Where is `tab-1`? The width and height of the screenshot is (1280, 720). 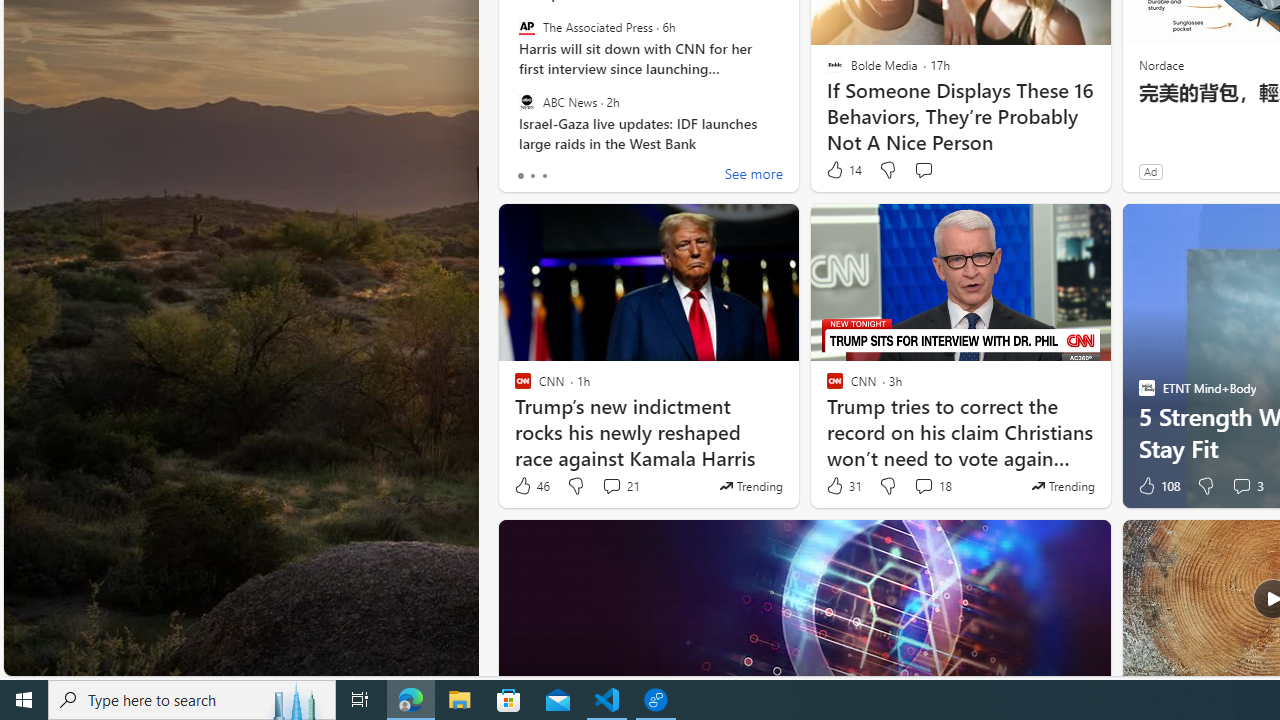
tab-1 is located at coordinates (532, 176).